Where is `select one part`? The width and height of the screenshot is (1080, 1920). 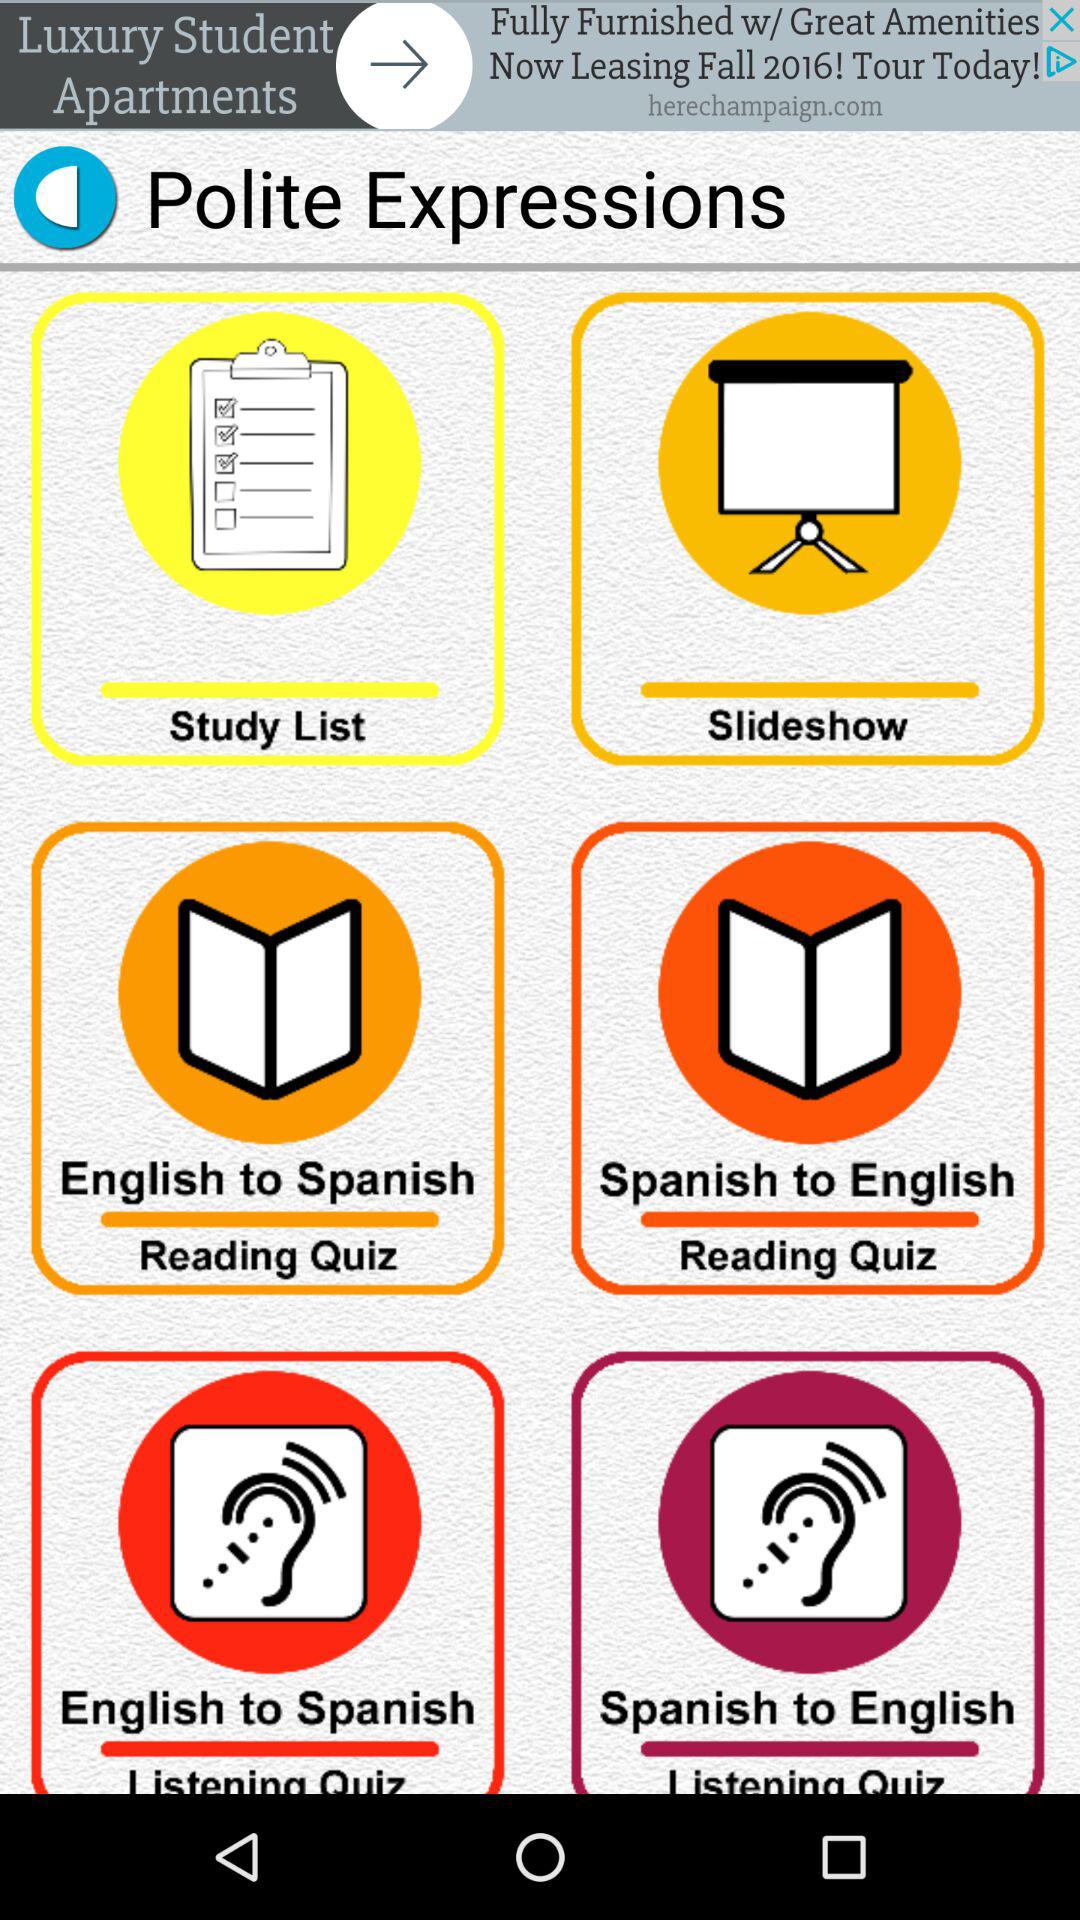
select one part is located at coordinates (270, 1066).